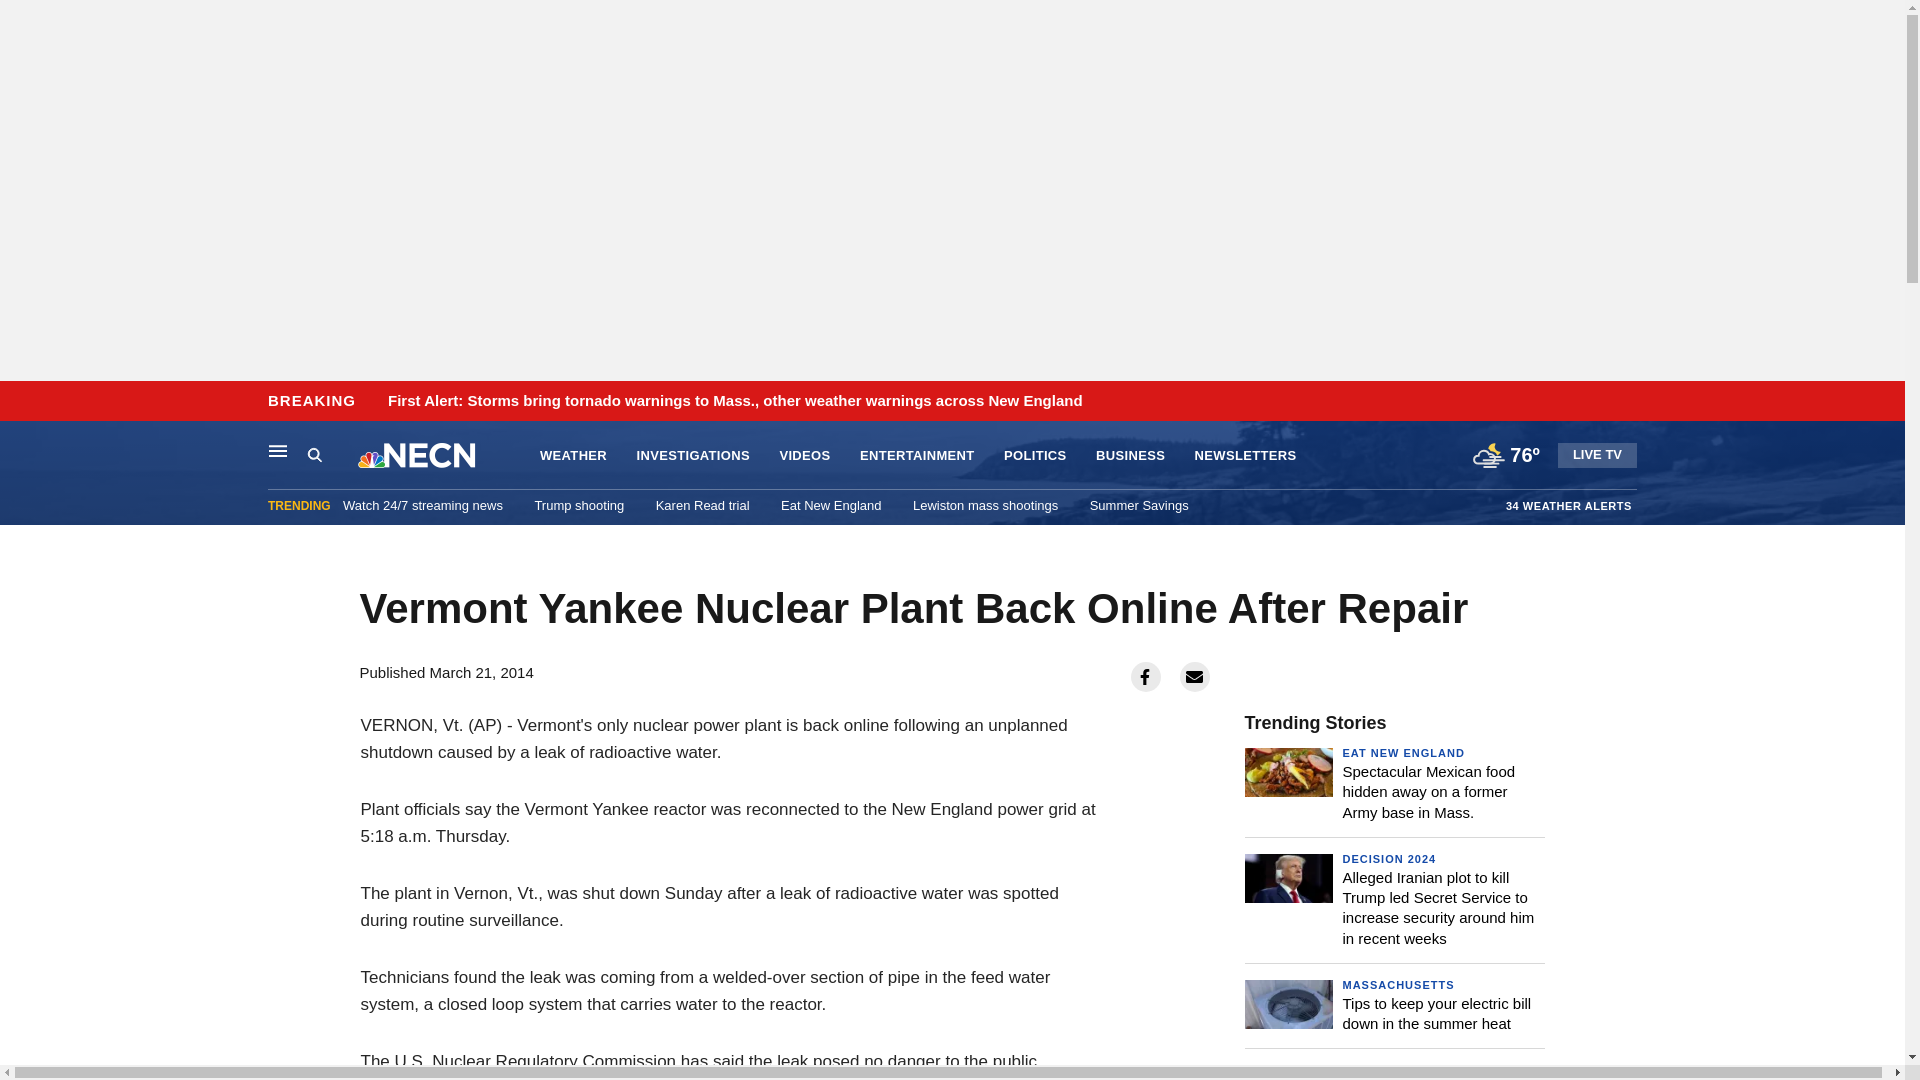 This screenshot has height=1080, width=1920. What do you see at coordinates (1139, 505) in the screenshot?
I see `Summer Savings` at bounding box center [1139, 505].